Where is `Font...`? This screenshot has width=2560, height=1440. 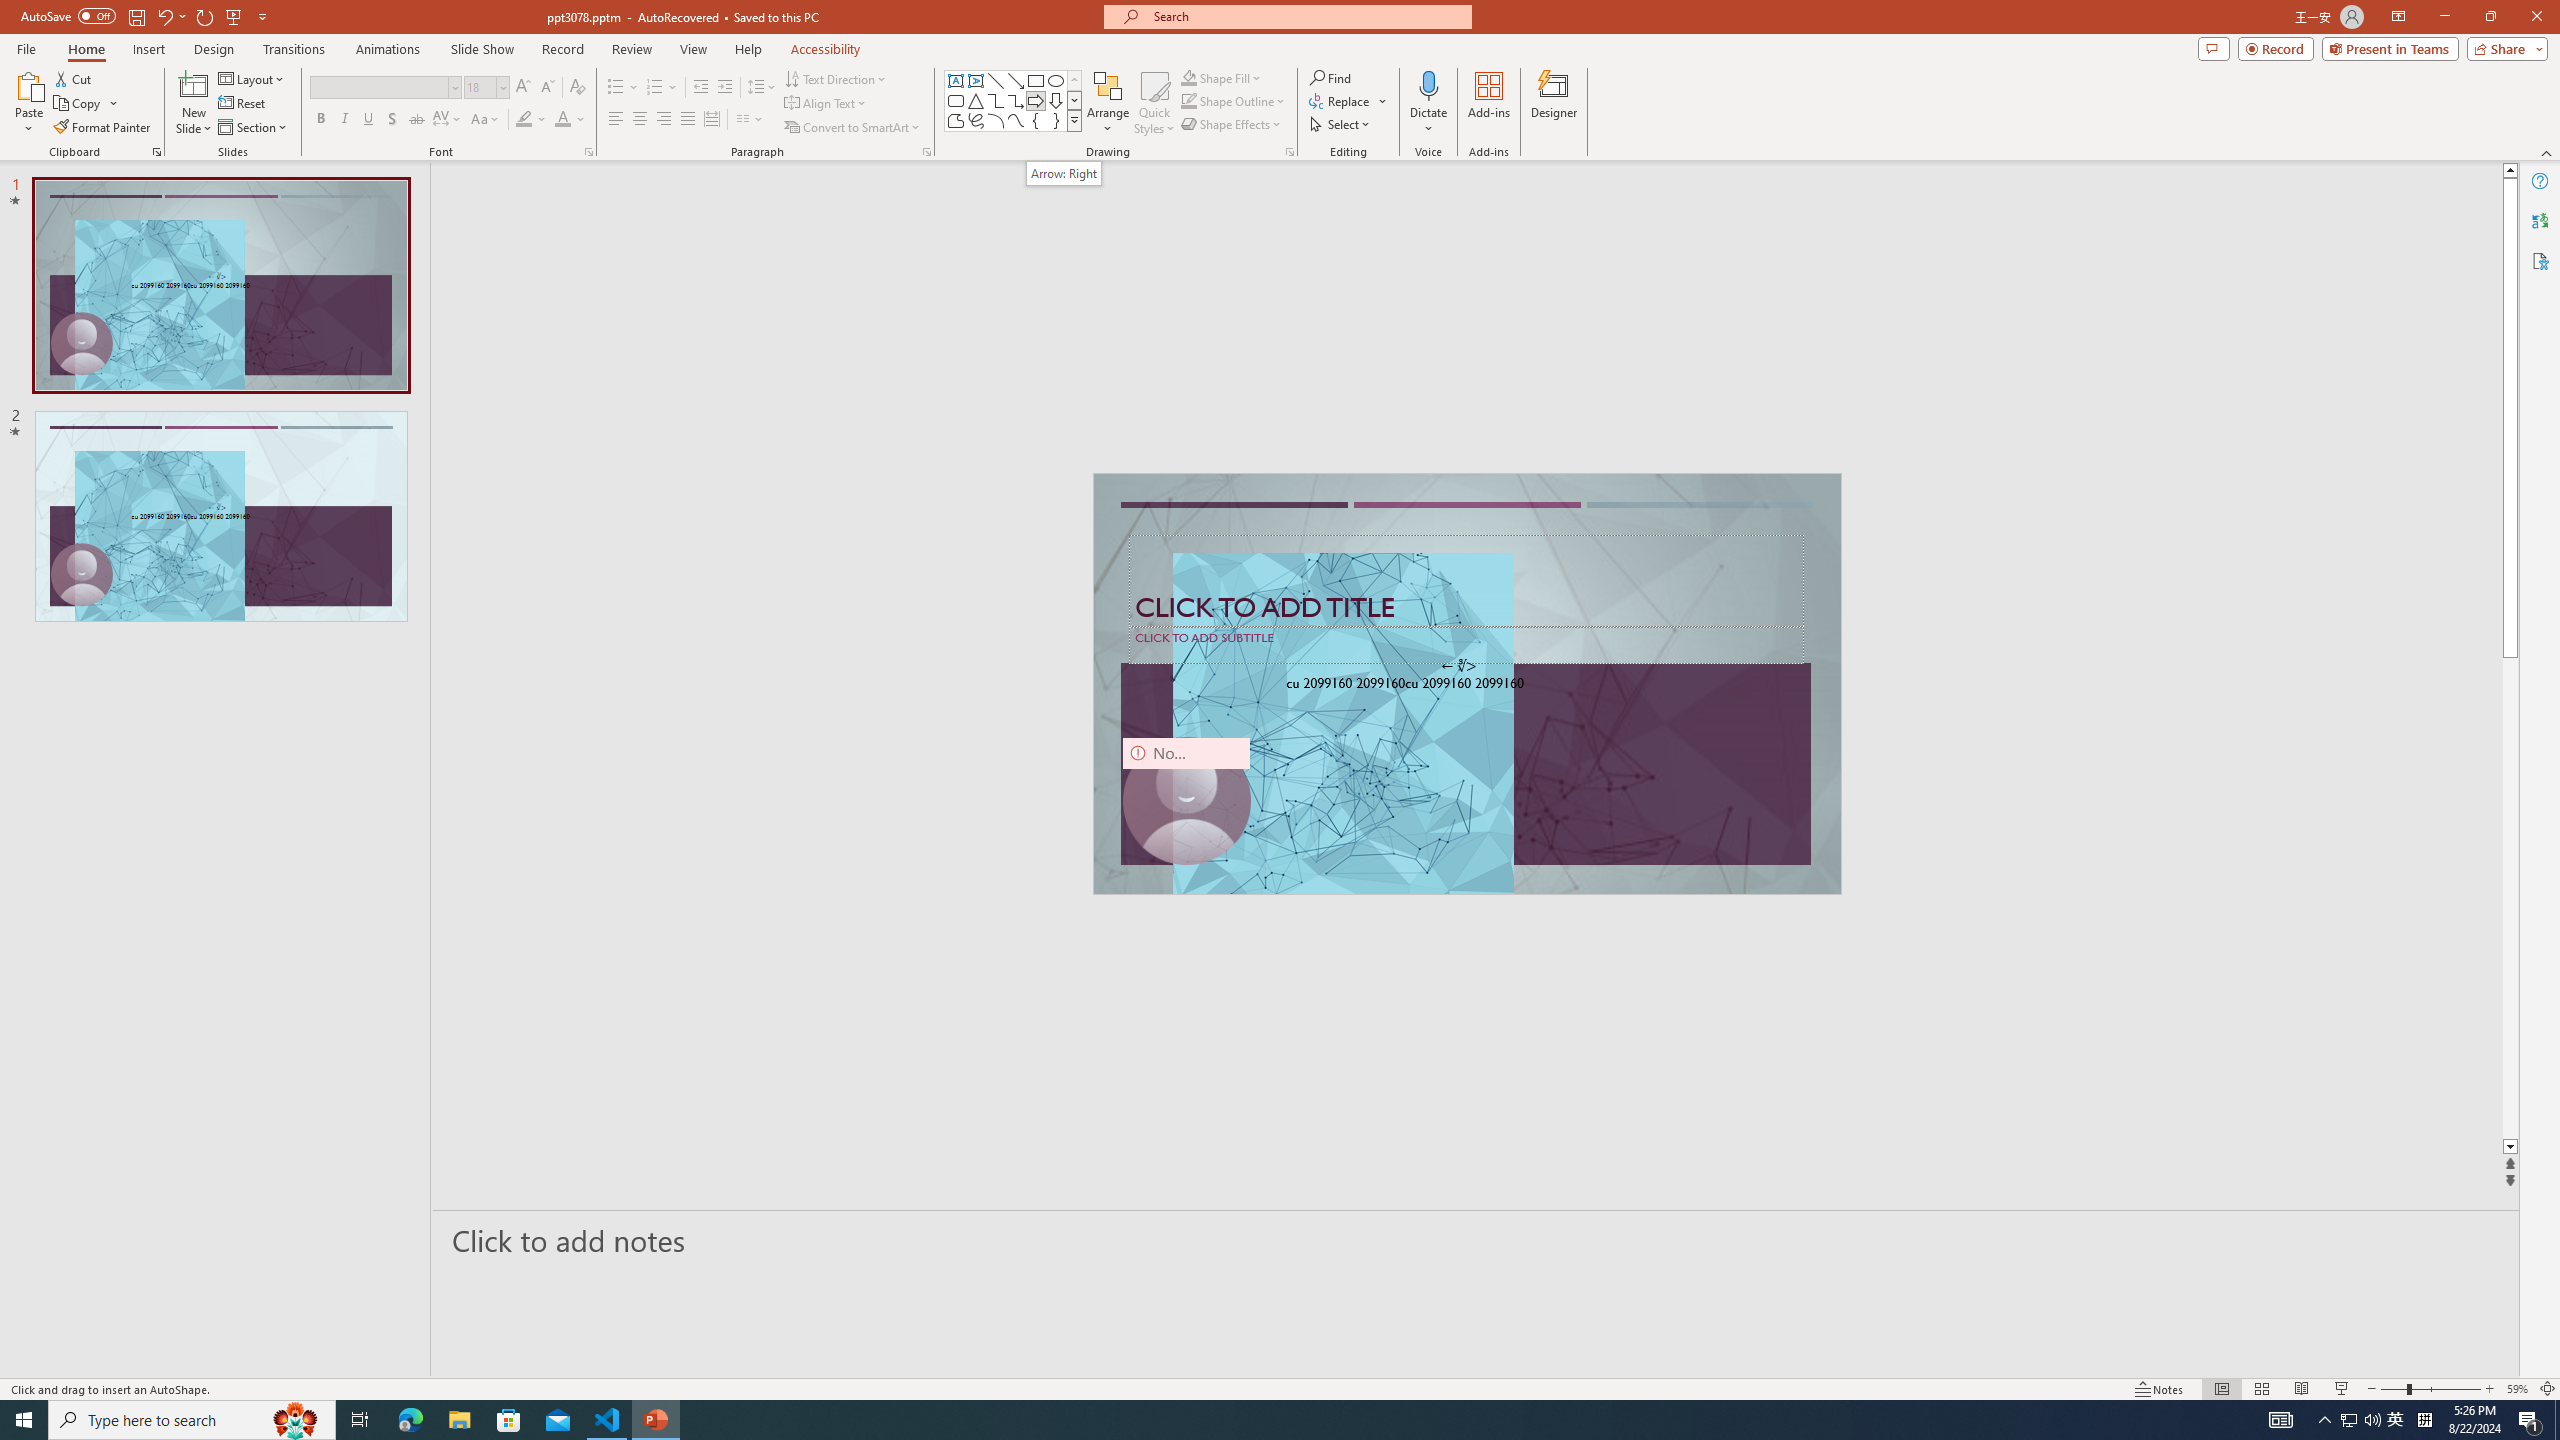
Font... is located at coordinates (588, 152).